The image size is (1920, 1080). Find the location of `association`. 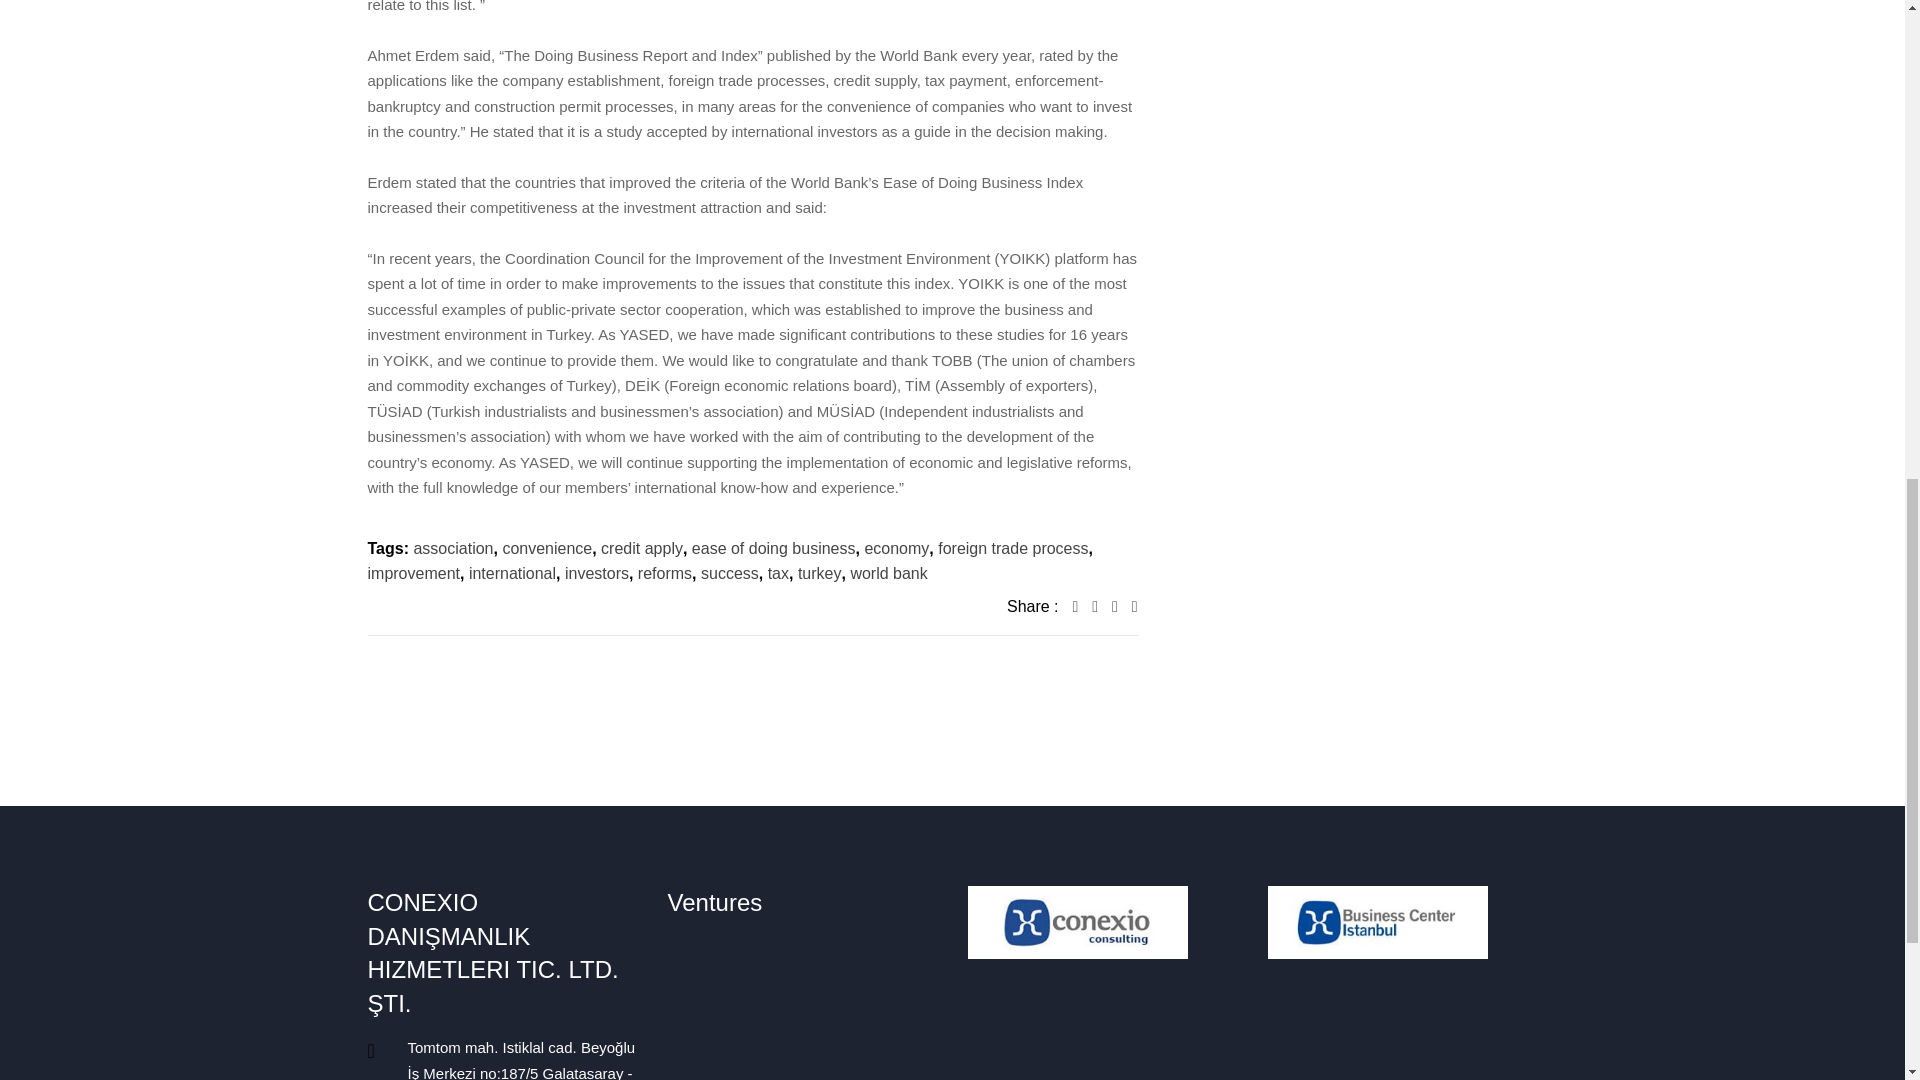

association is located at coordinates (452, 548).